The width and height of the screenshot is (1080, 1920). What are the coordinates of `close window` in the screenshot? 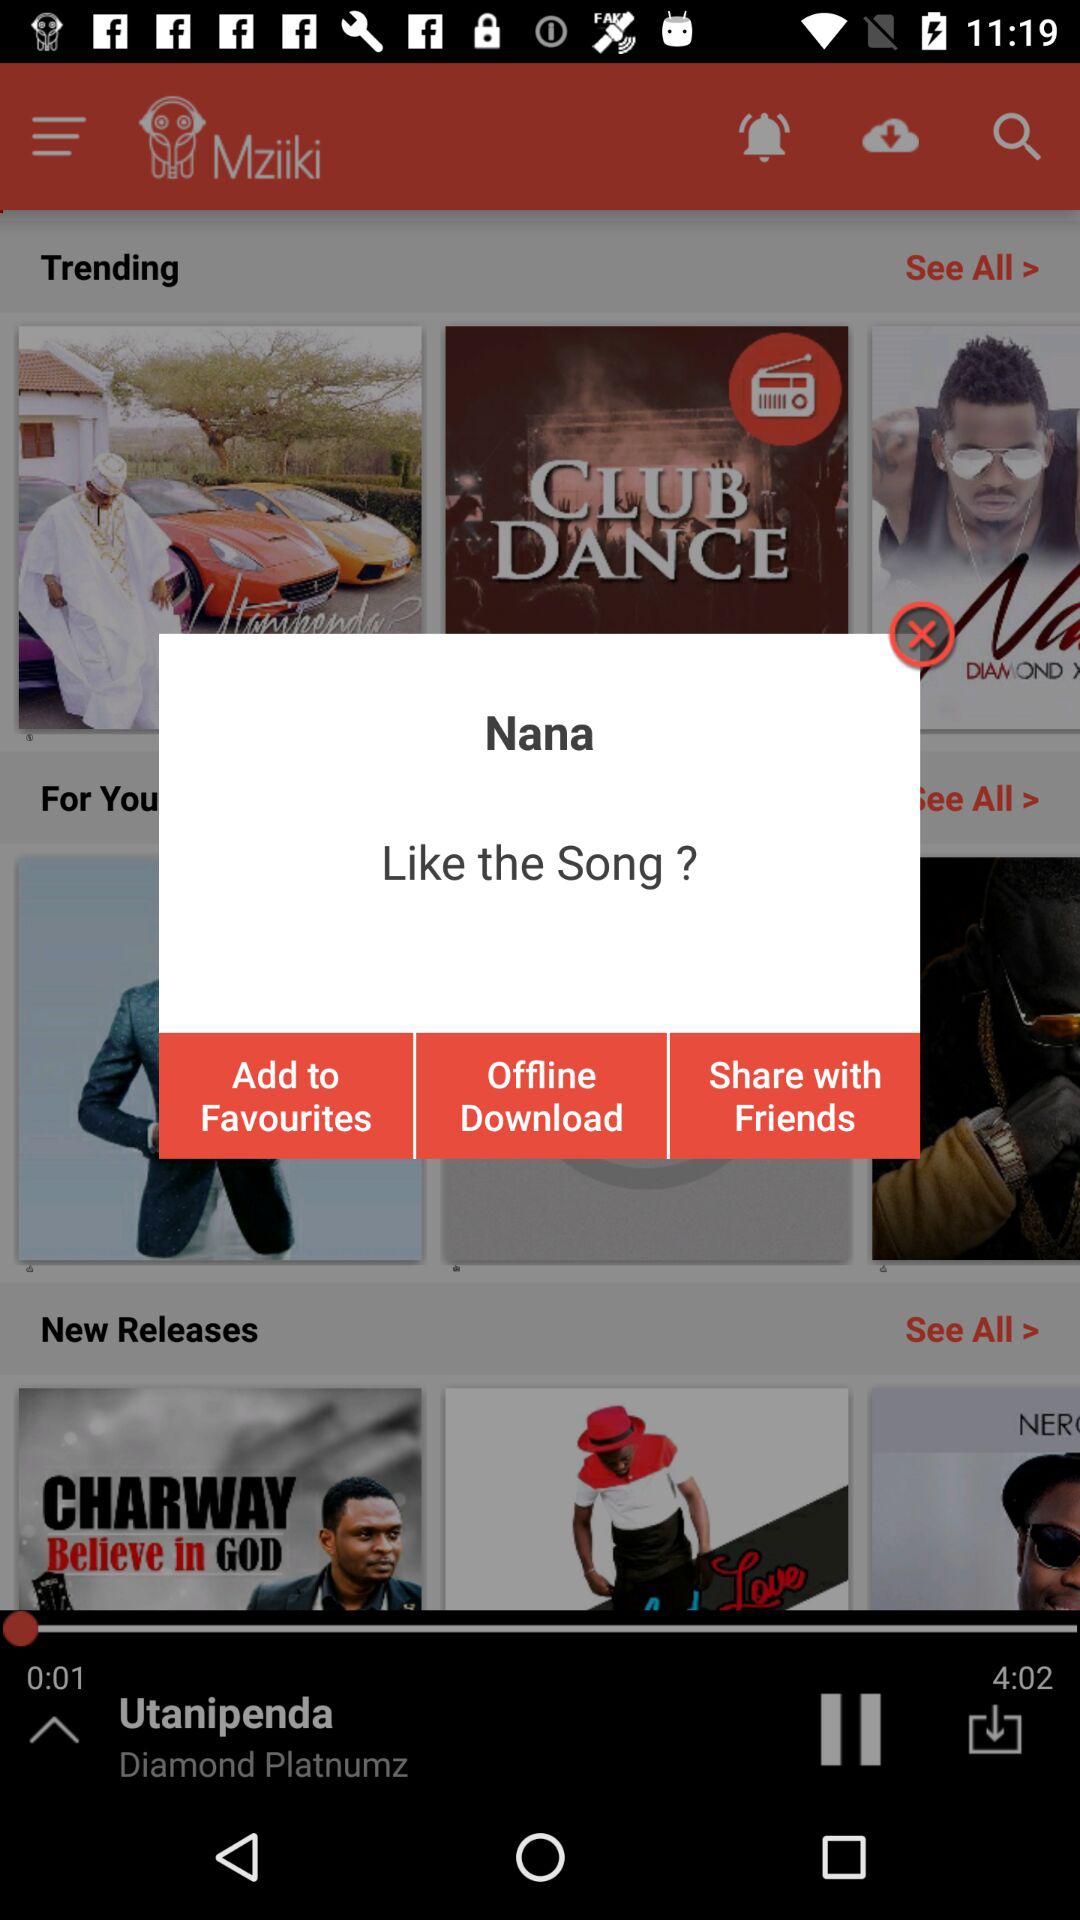 It's located at (920, 634).